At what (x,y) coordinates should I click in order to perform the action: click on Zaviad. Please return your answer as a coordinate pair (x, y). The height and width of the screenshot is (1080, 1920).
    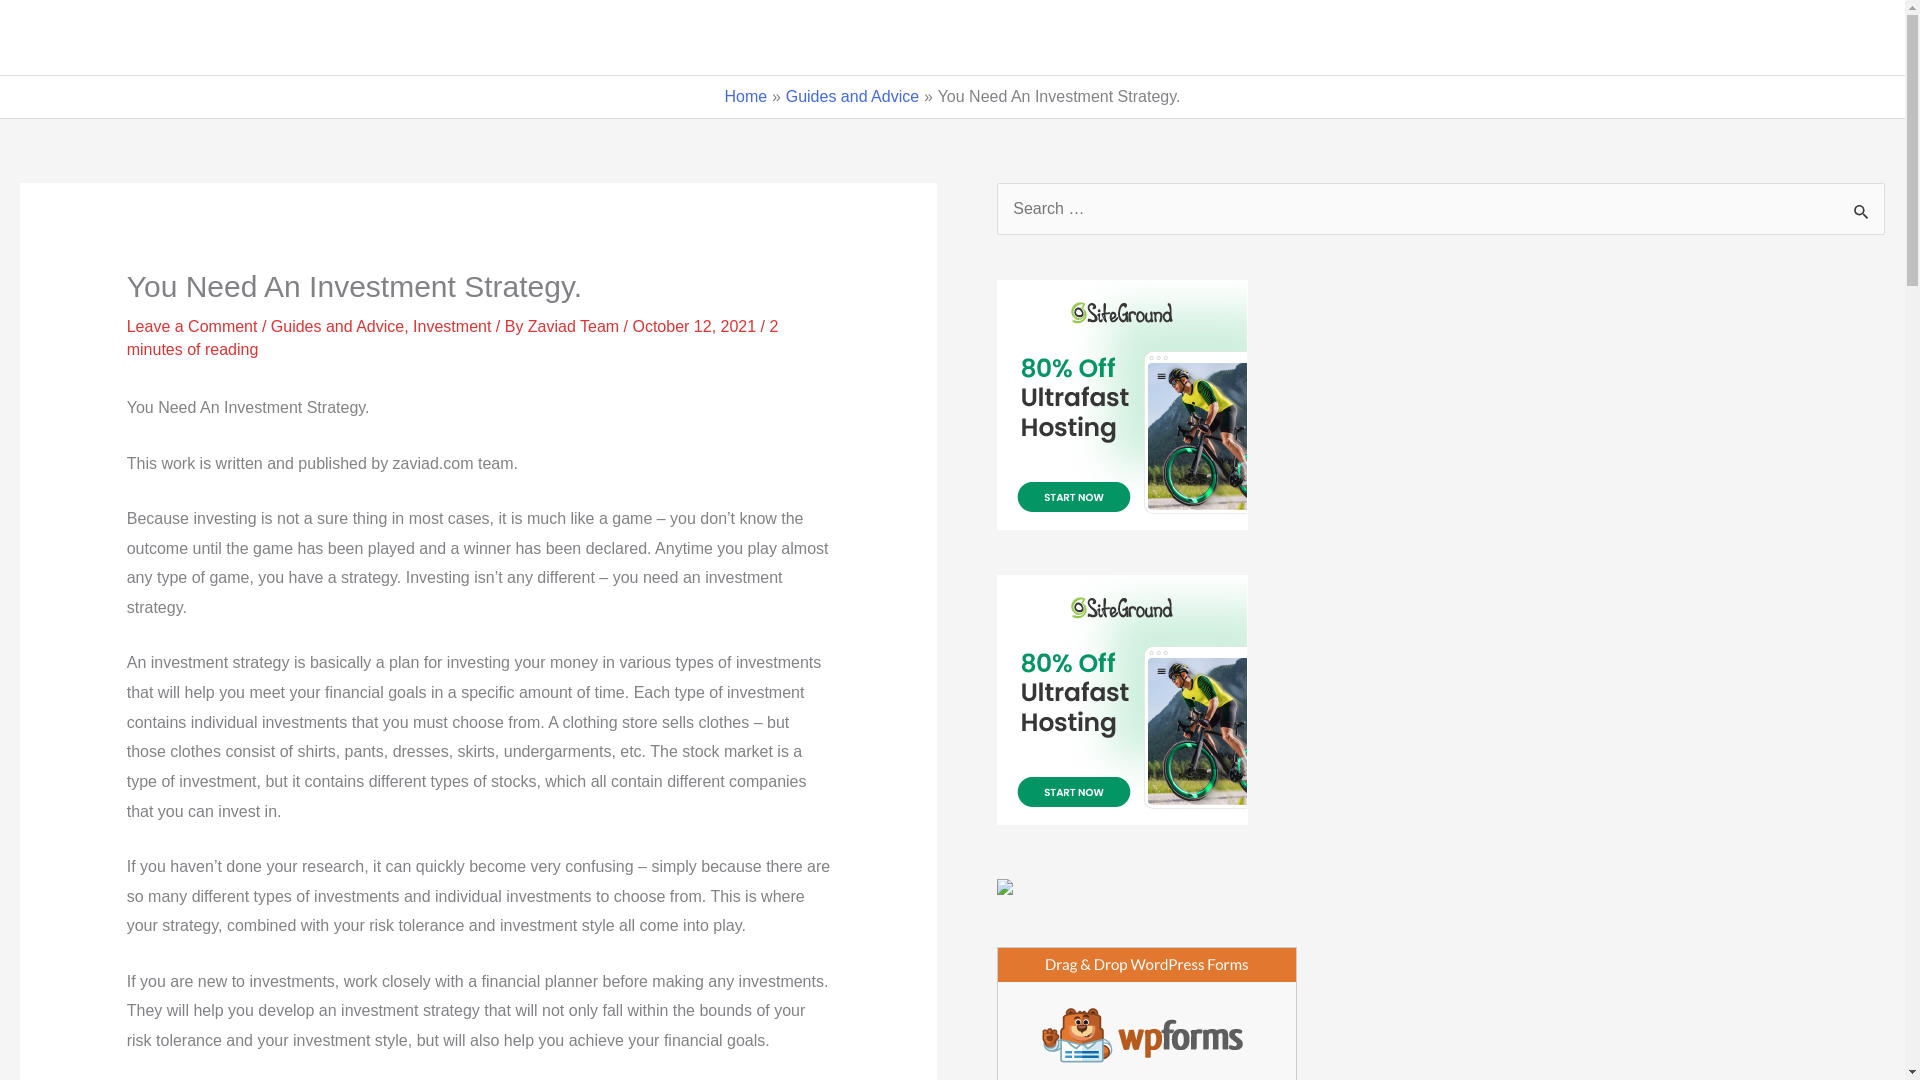
    Looking at the image, I should click on (74, 38).